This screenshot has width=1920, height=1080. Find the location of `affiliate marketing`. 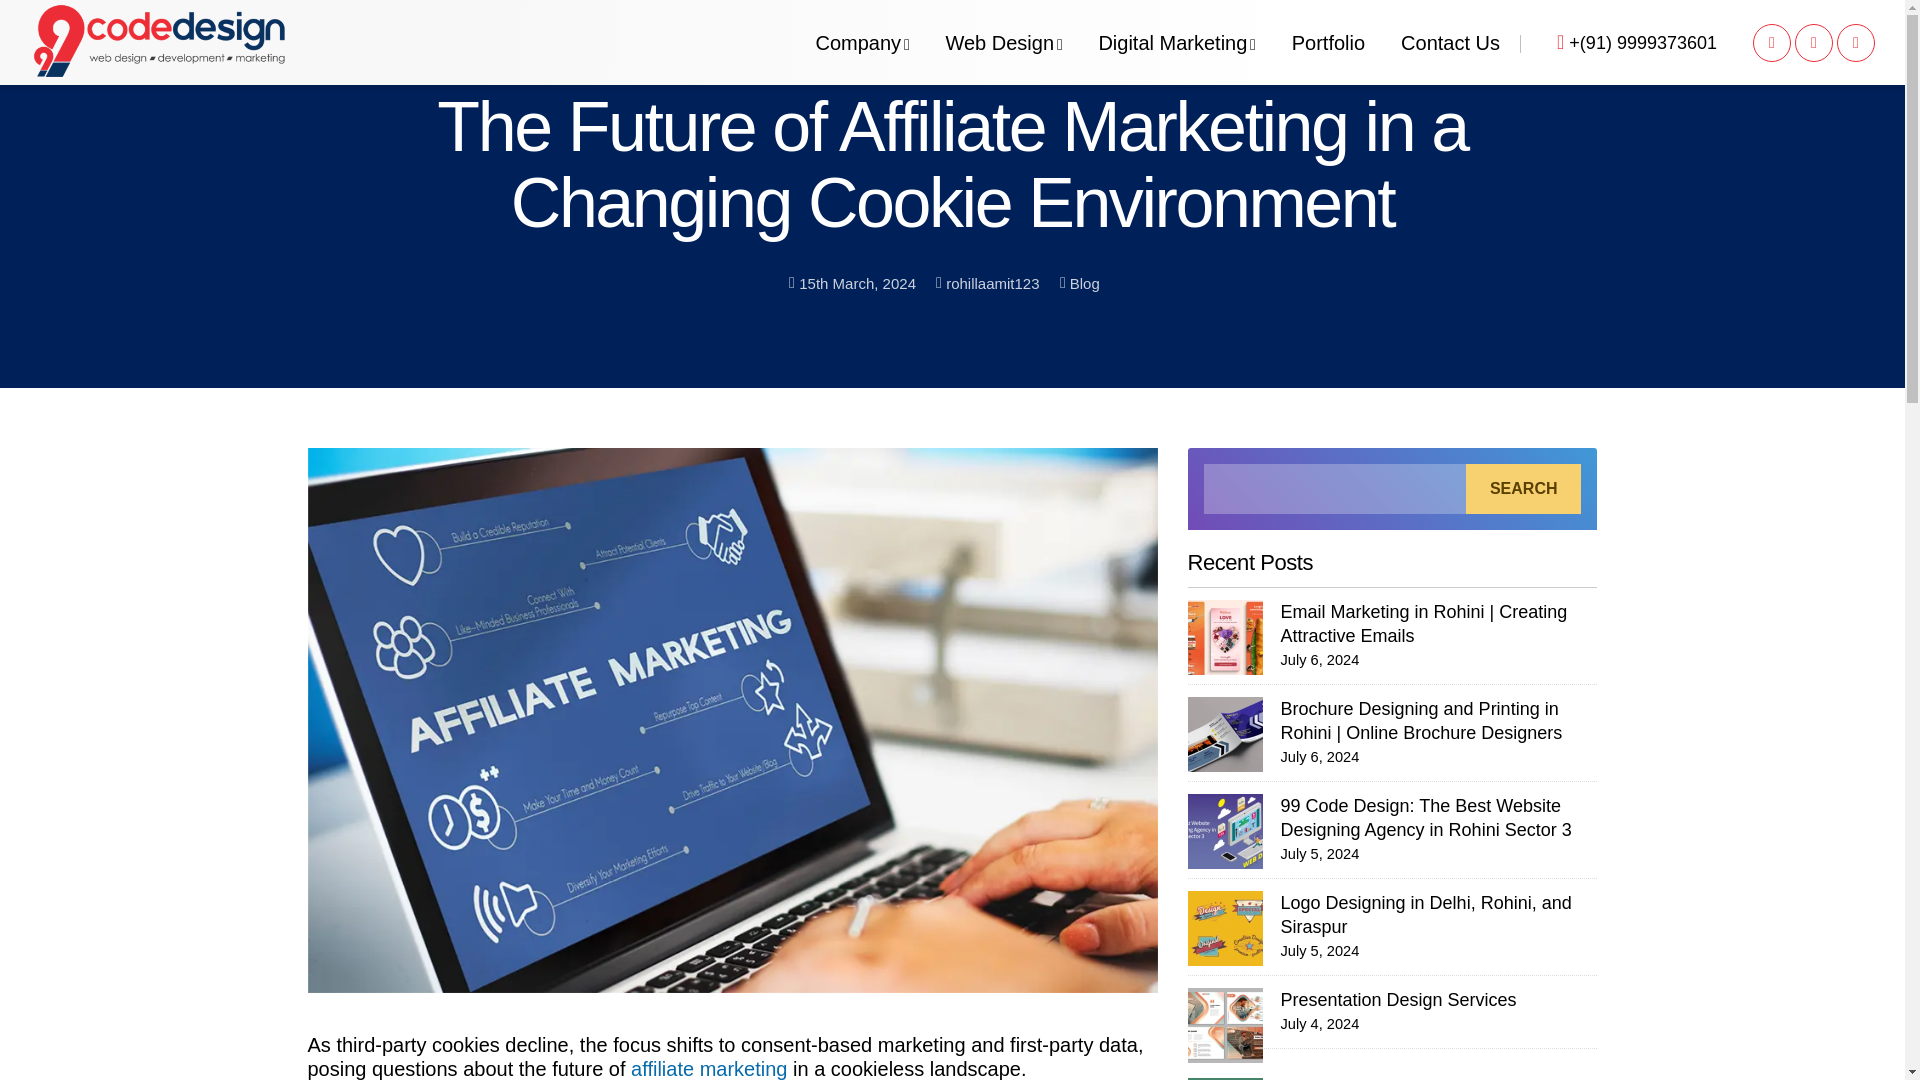

affiliate marketing is located at coordinates (1856, 42).